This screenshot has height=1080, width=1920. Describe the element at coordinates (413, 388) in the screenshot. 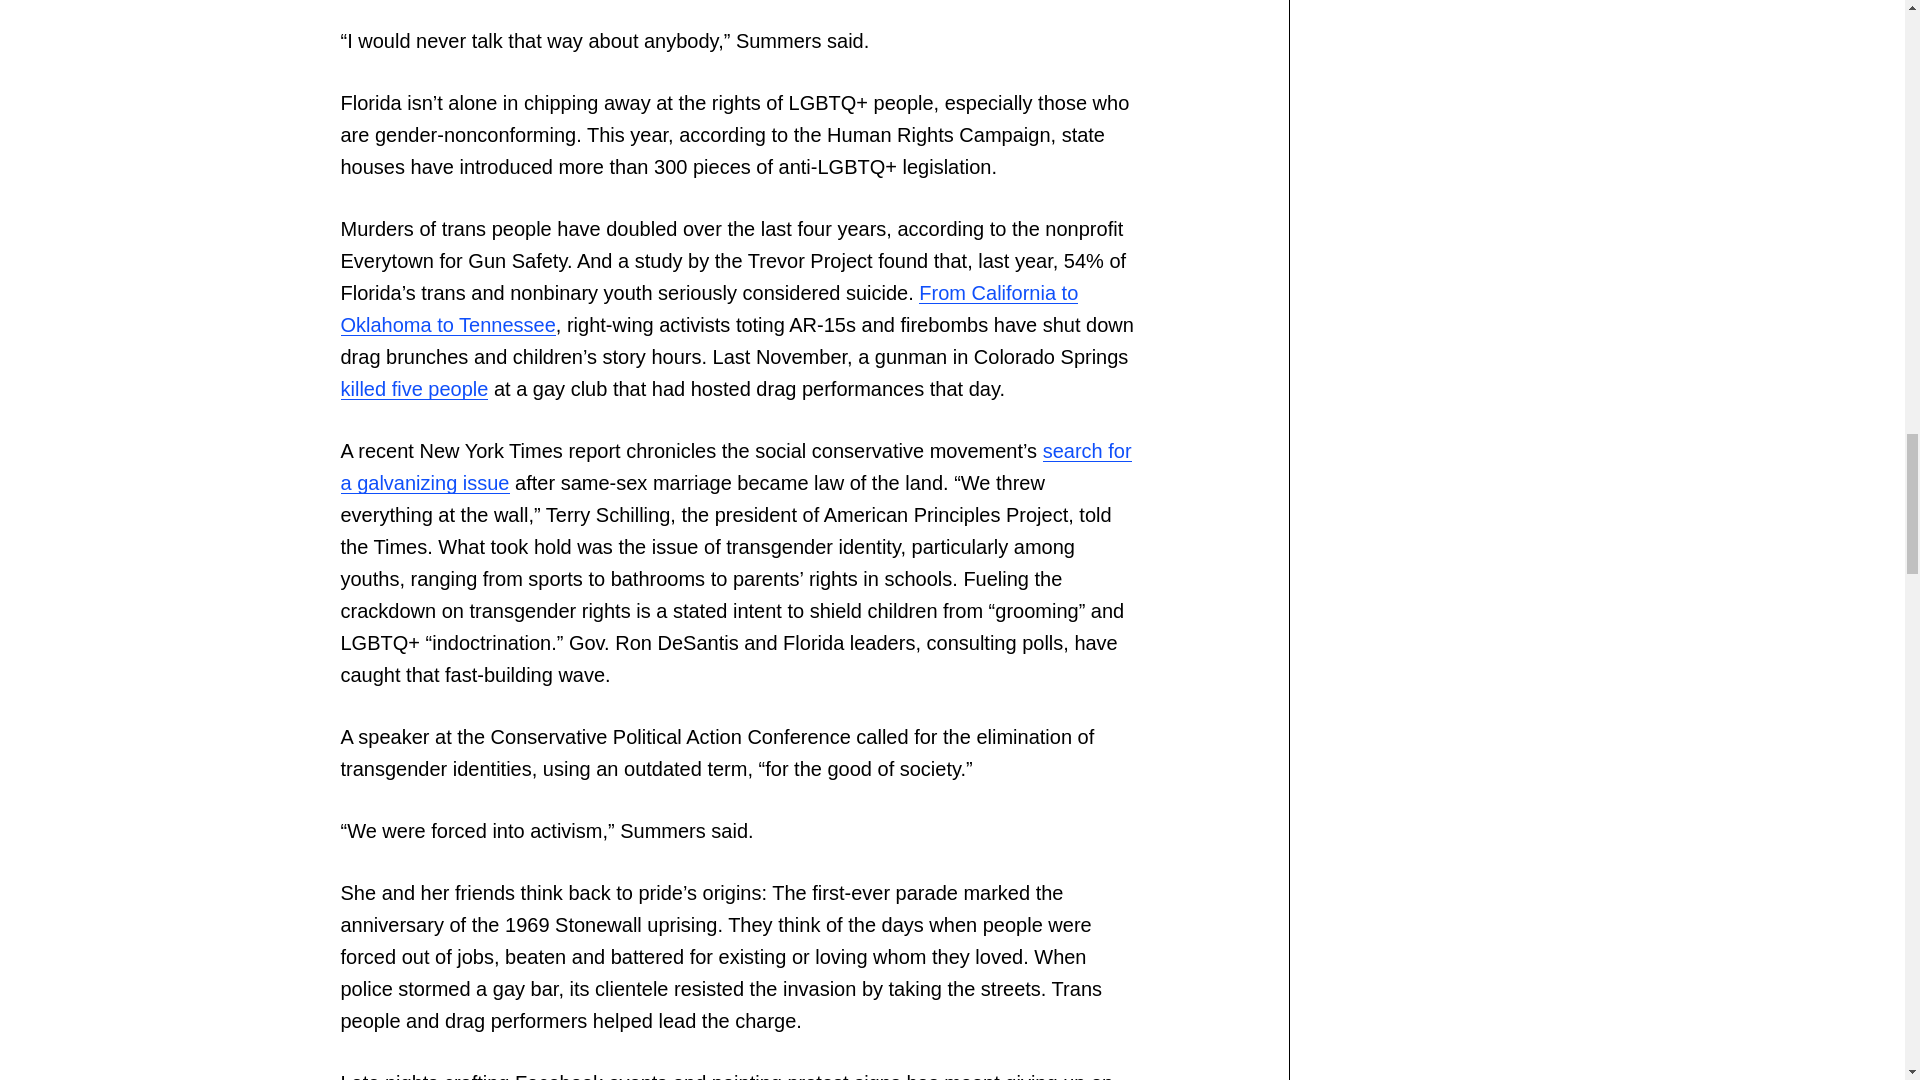

I see `killed five people` at that location.